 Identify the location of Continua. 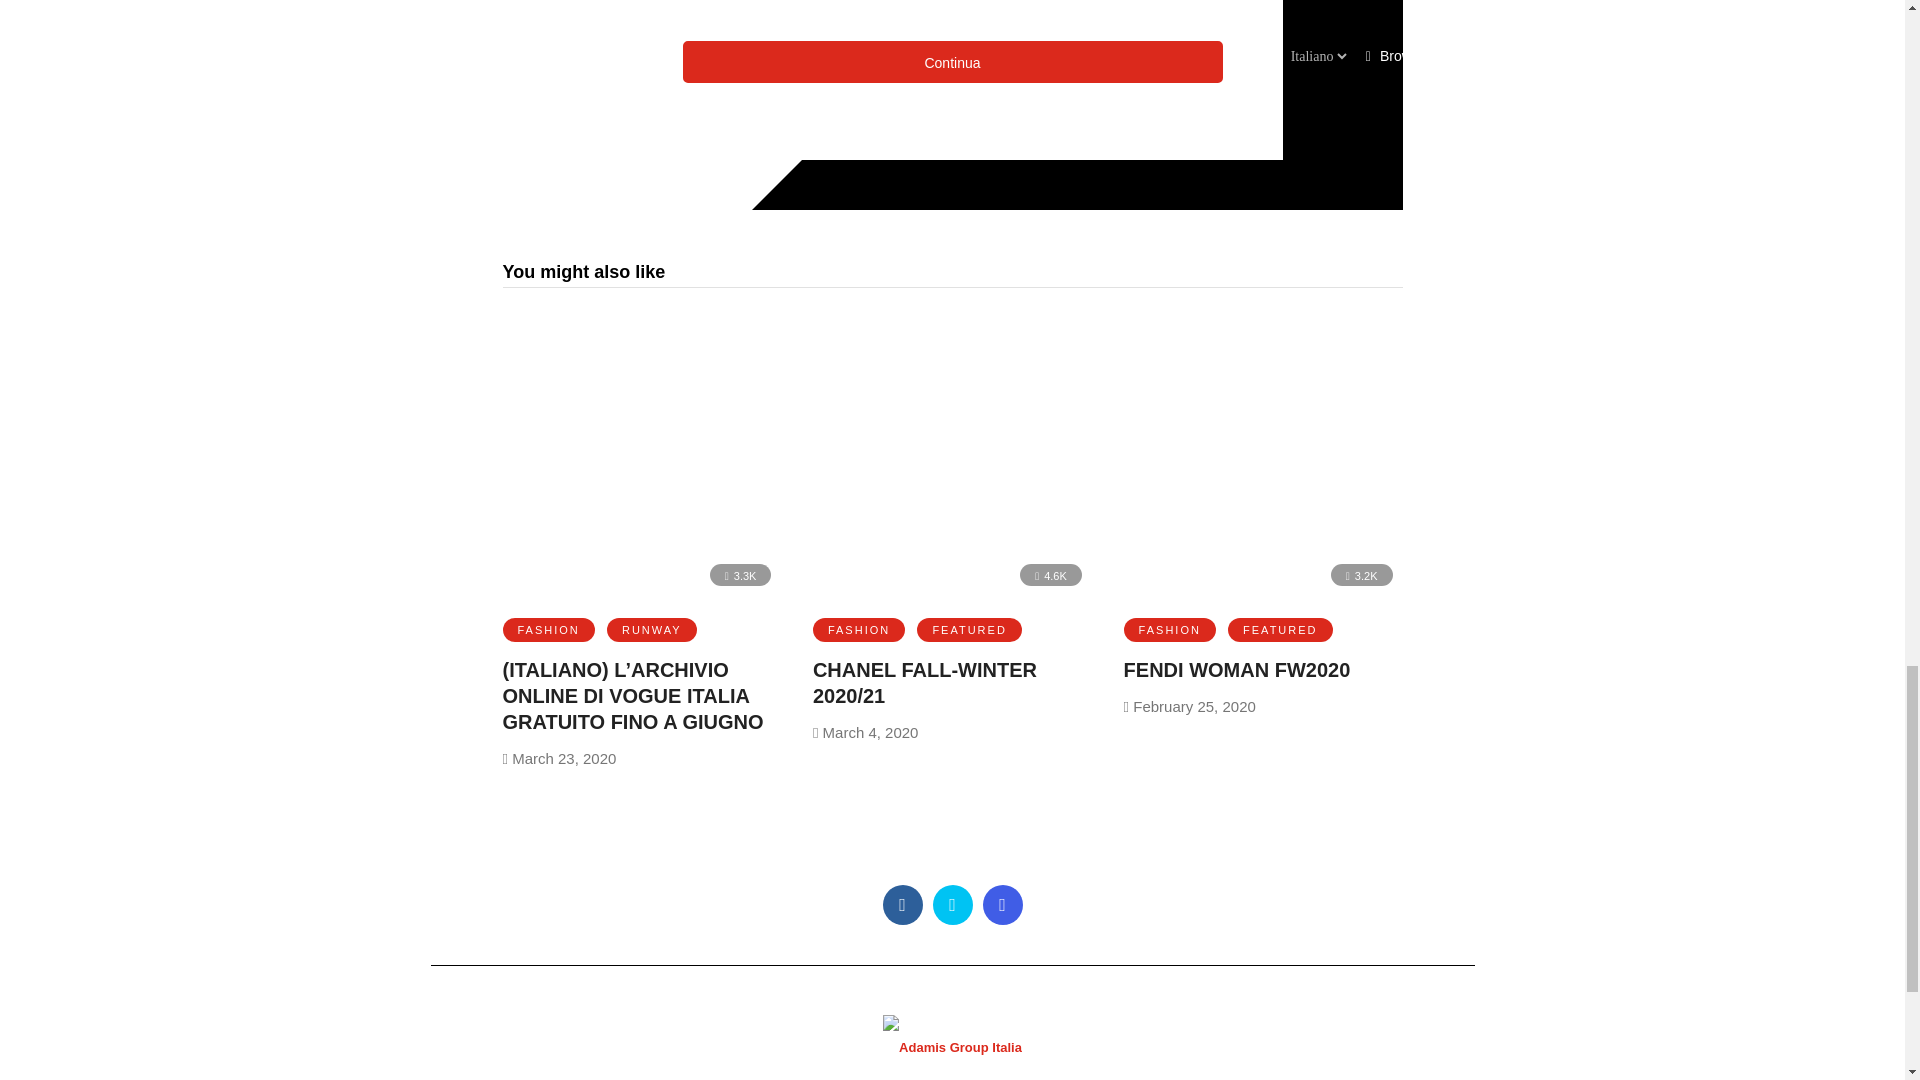
(951, 62).